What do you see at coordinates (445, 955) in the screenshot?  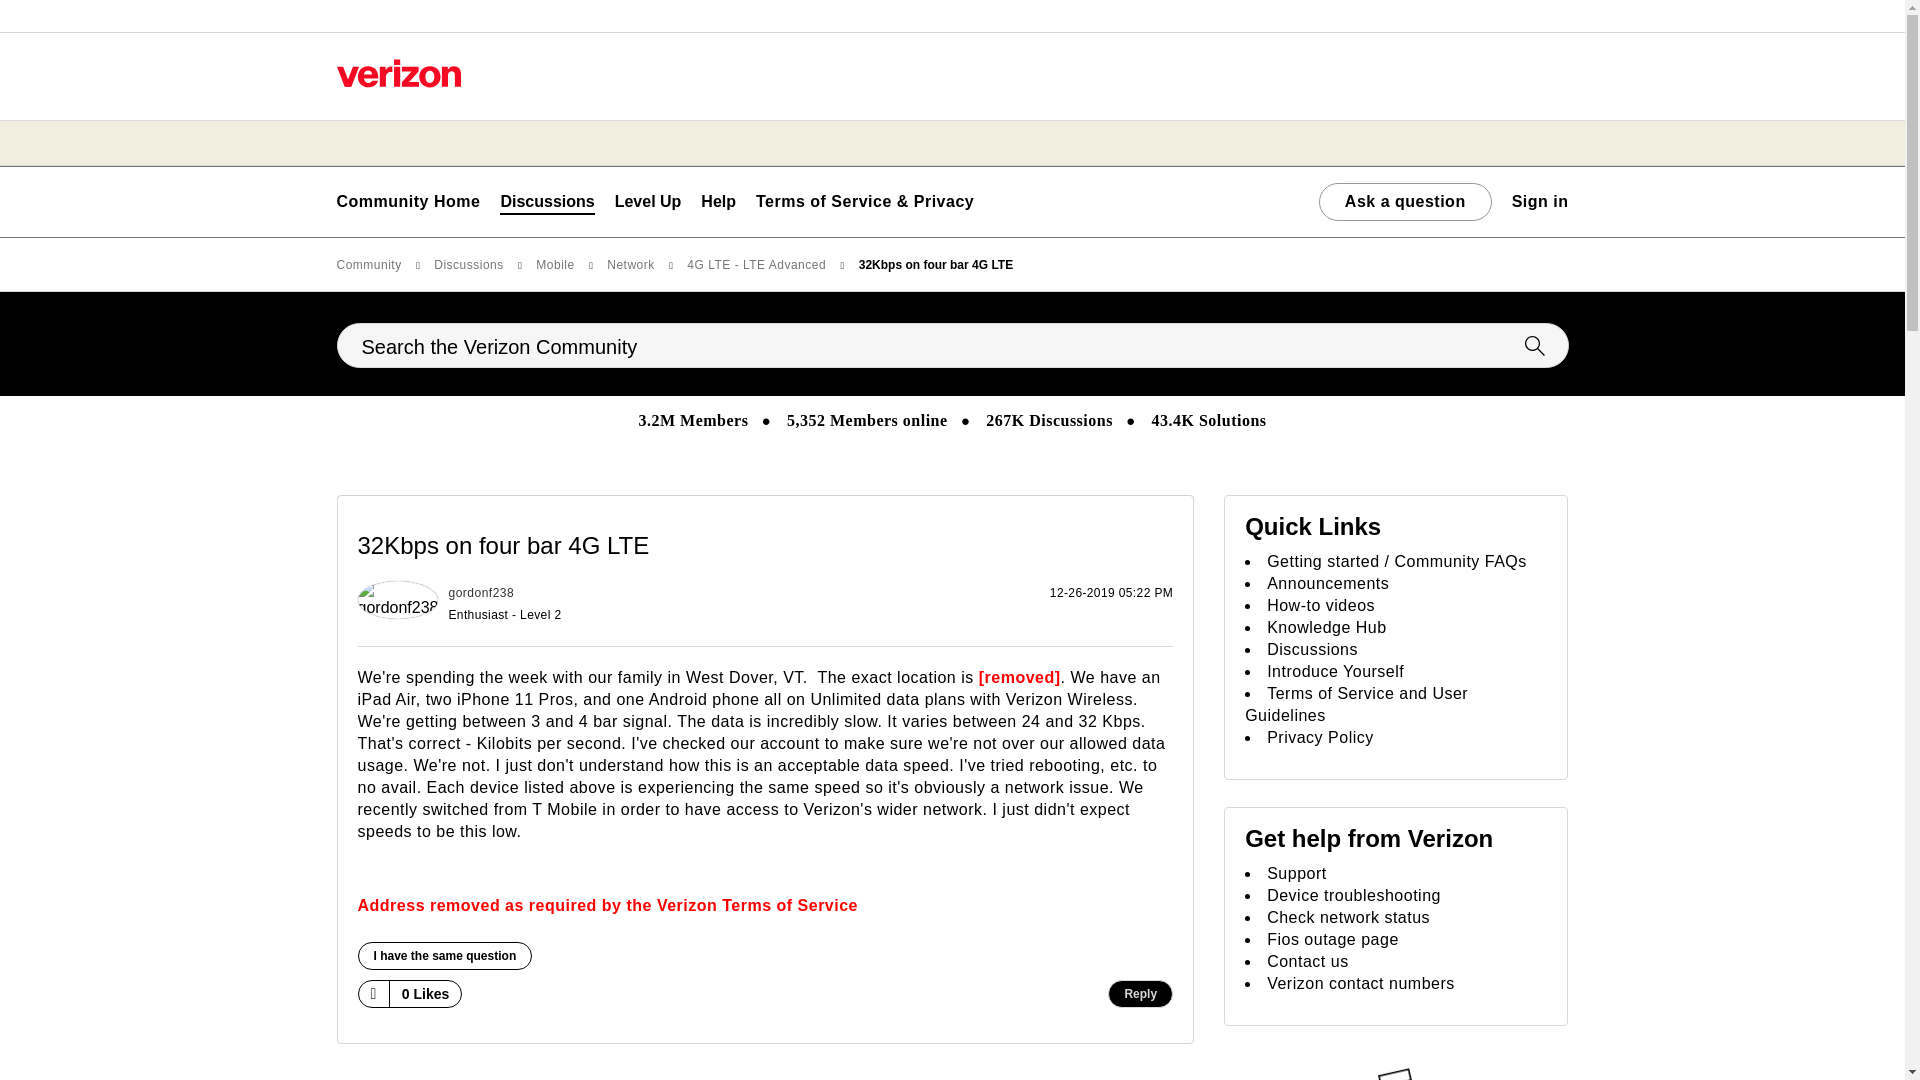 I see `Click here if you had a similar experience` at bounding box center [445, 955].